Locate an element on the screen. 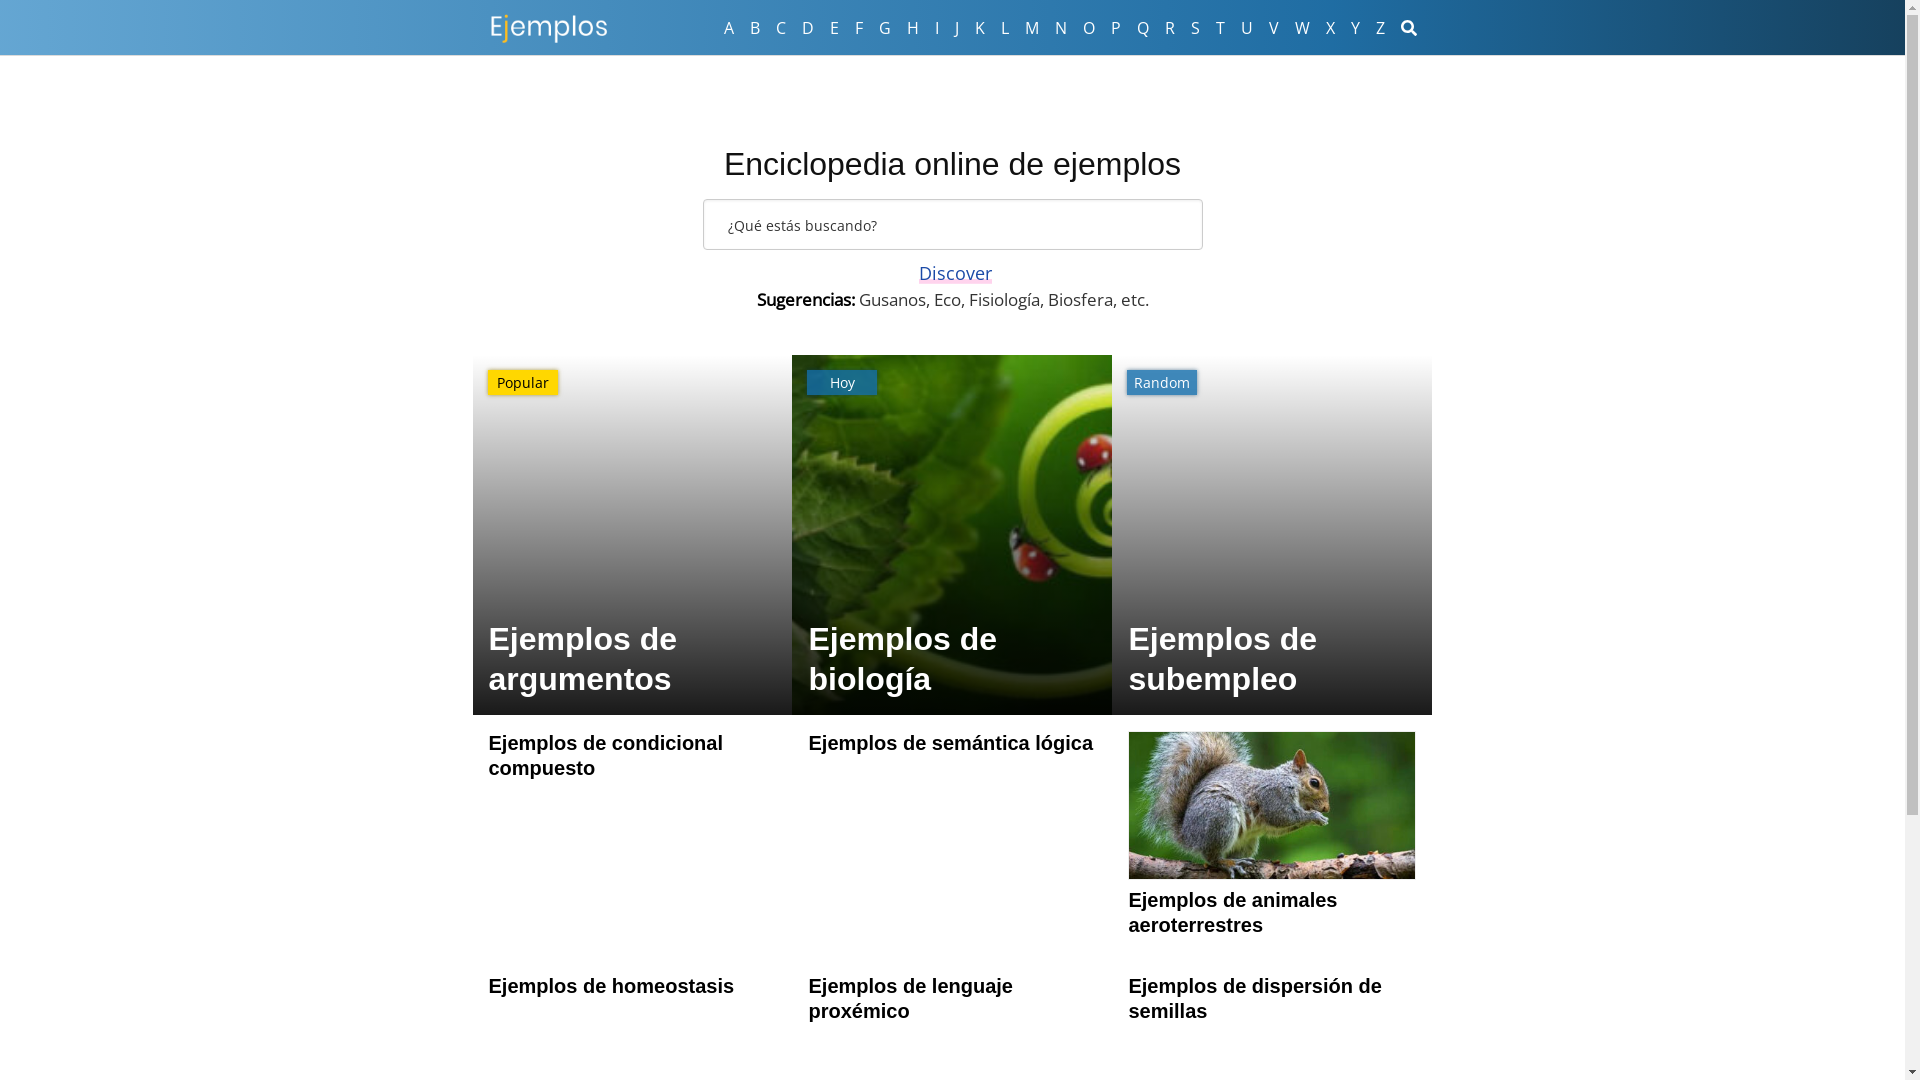 The height and width of the screenshot is (1080, 1920). Ejemplos de condicional compuesto is located at coordinates (632, 756).